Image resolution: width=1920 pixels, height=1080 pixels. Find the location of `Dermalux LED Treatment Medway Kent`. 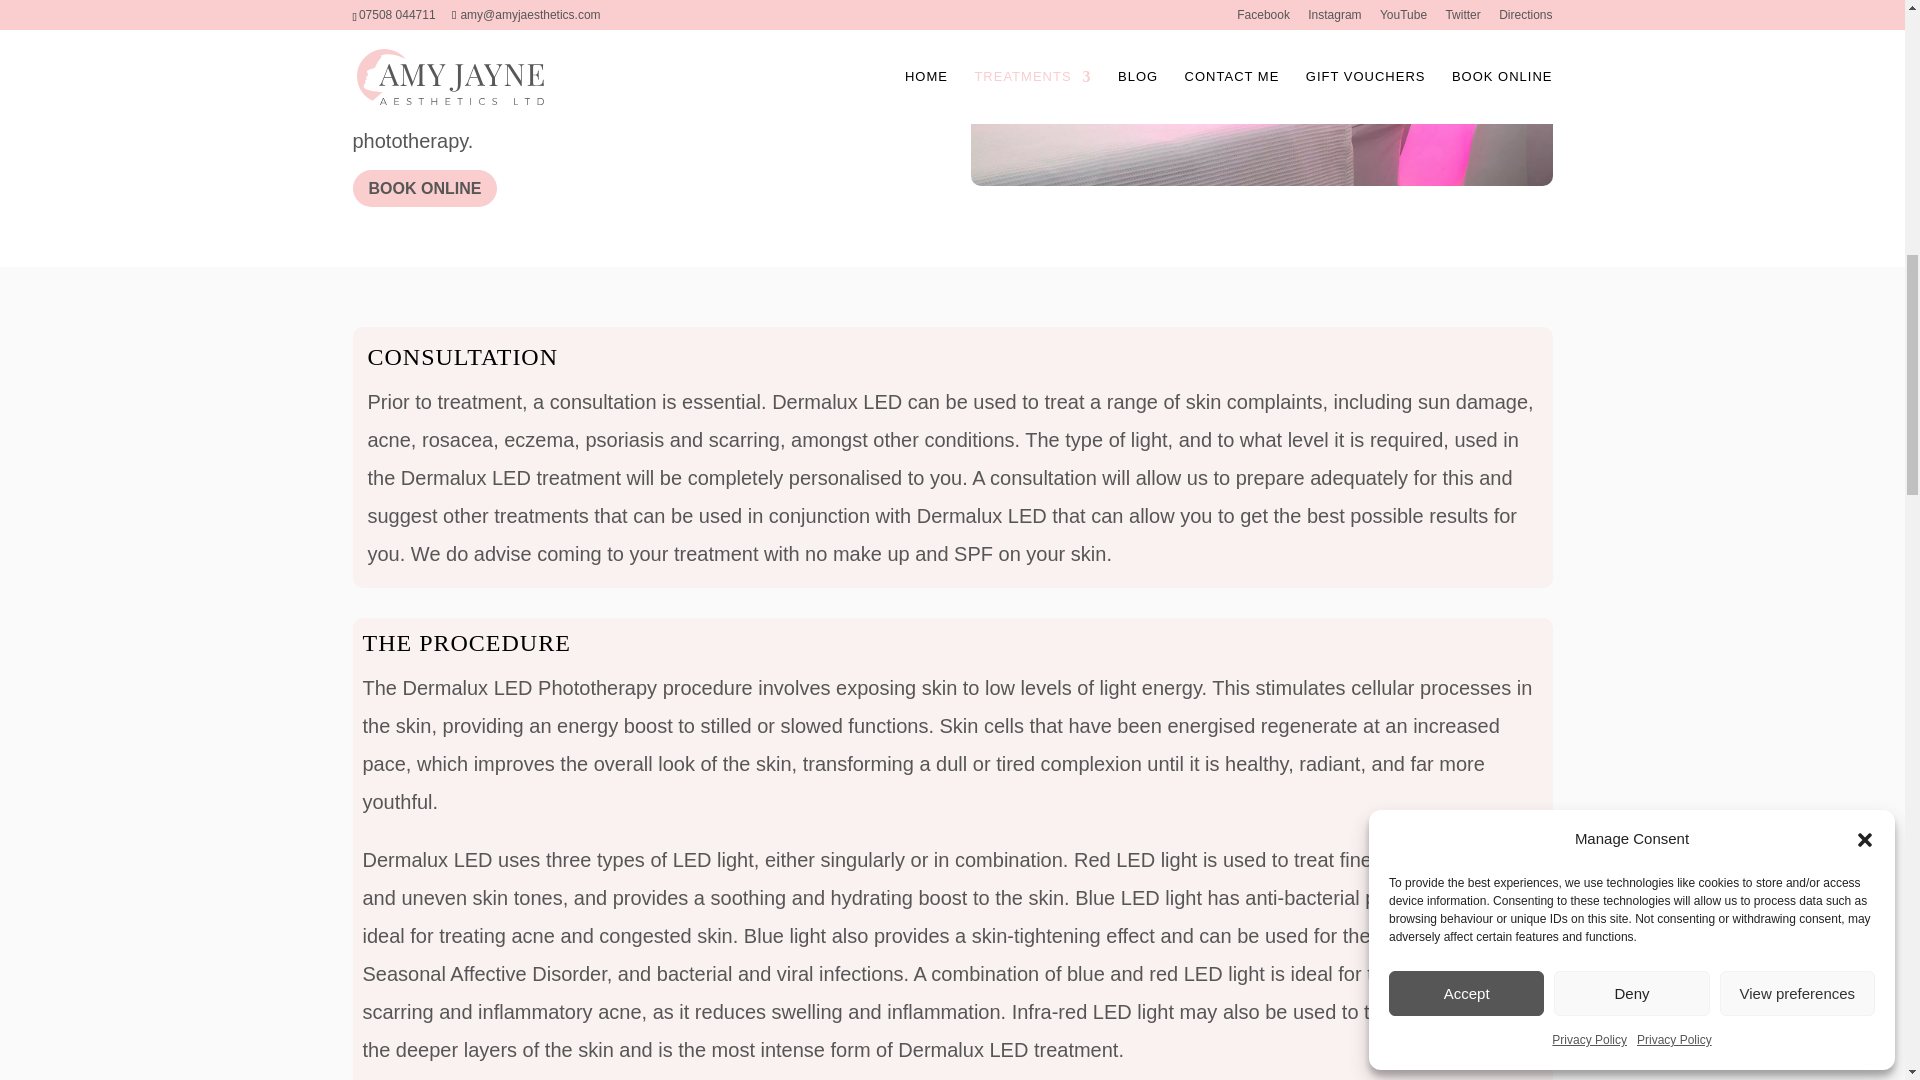

Dermalux LED Treatment Medway Kent is located at coordinates (1260, 92).